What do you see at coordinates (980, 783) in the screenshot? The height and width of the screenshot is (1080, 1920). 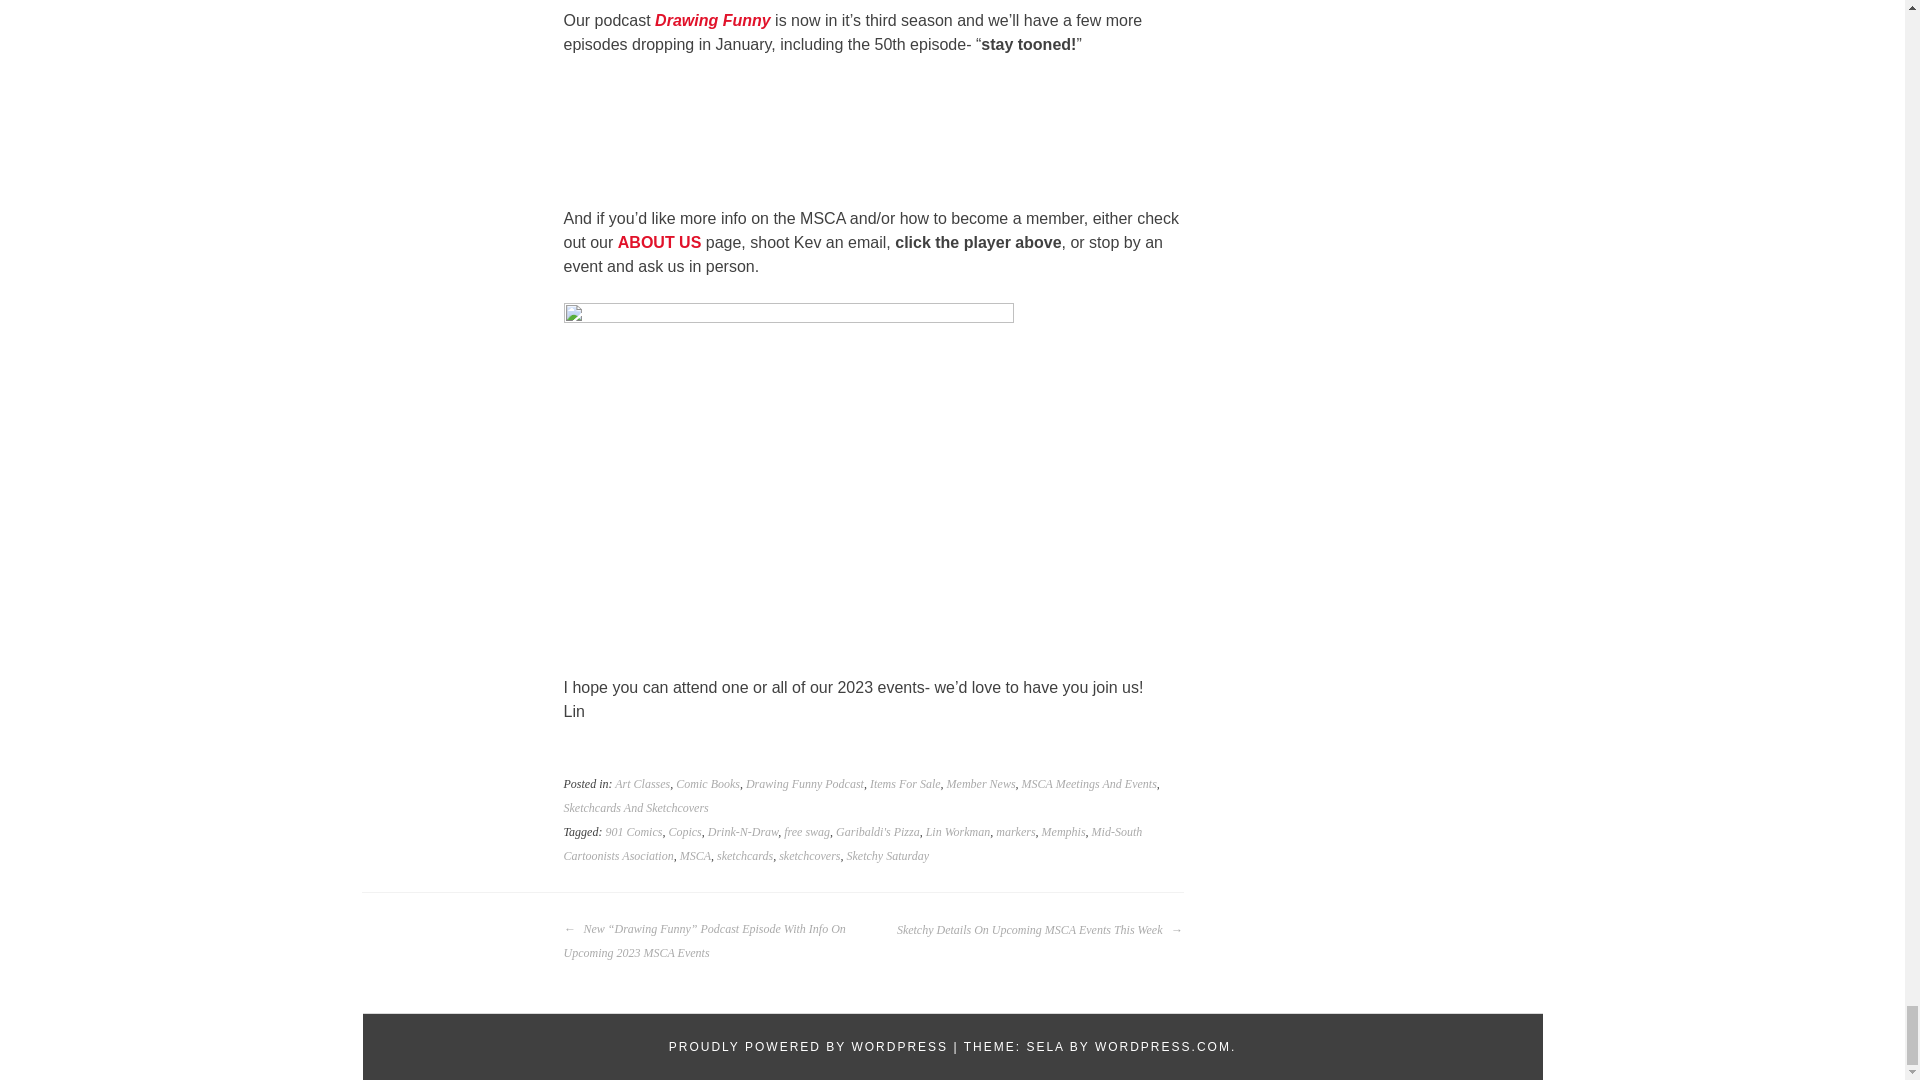 I see `Member News` at bounding box center [980, 783].